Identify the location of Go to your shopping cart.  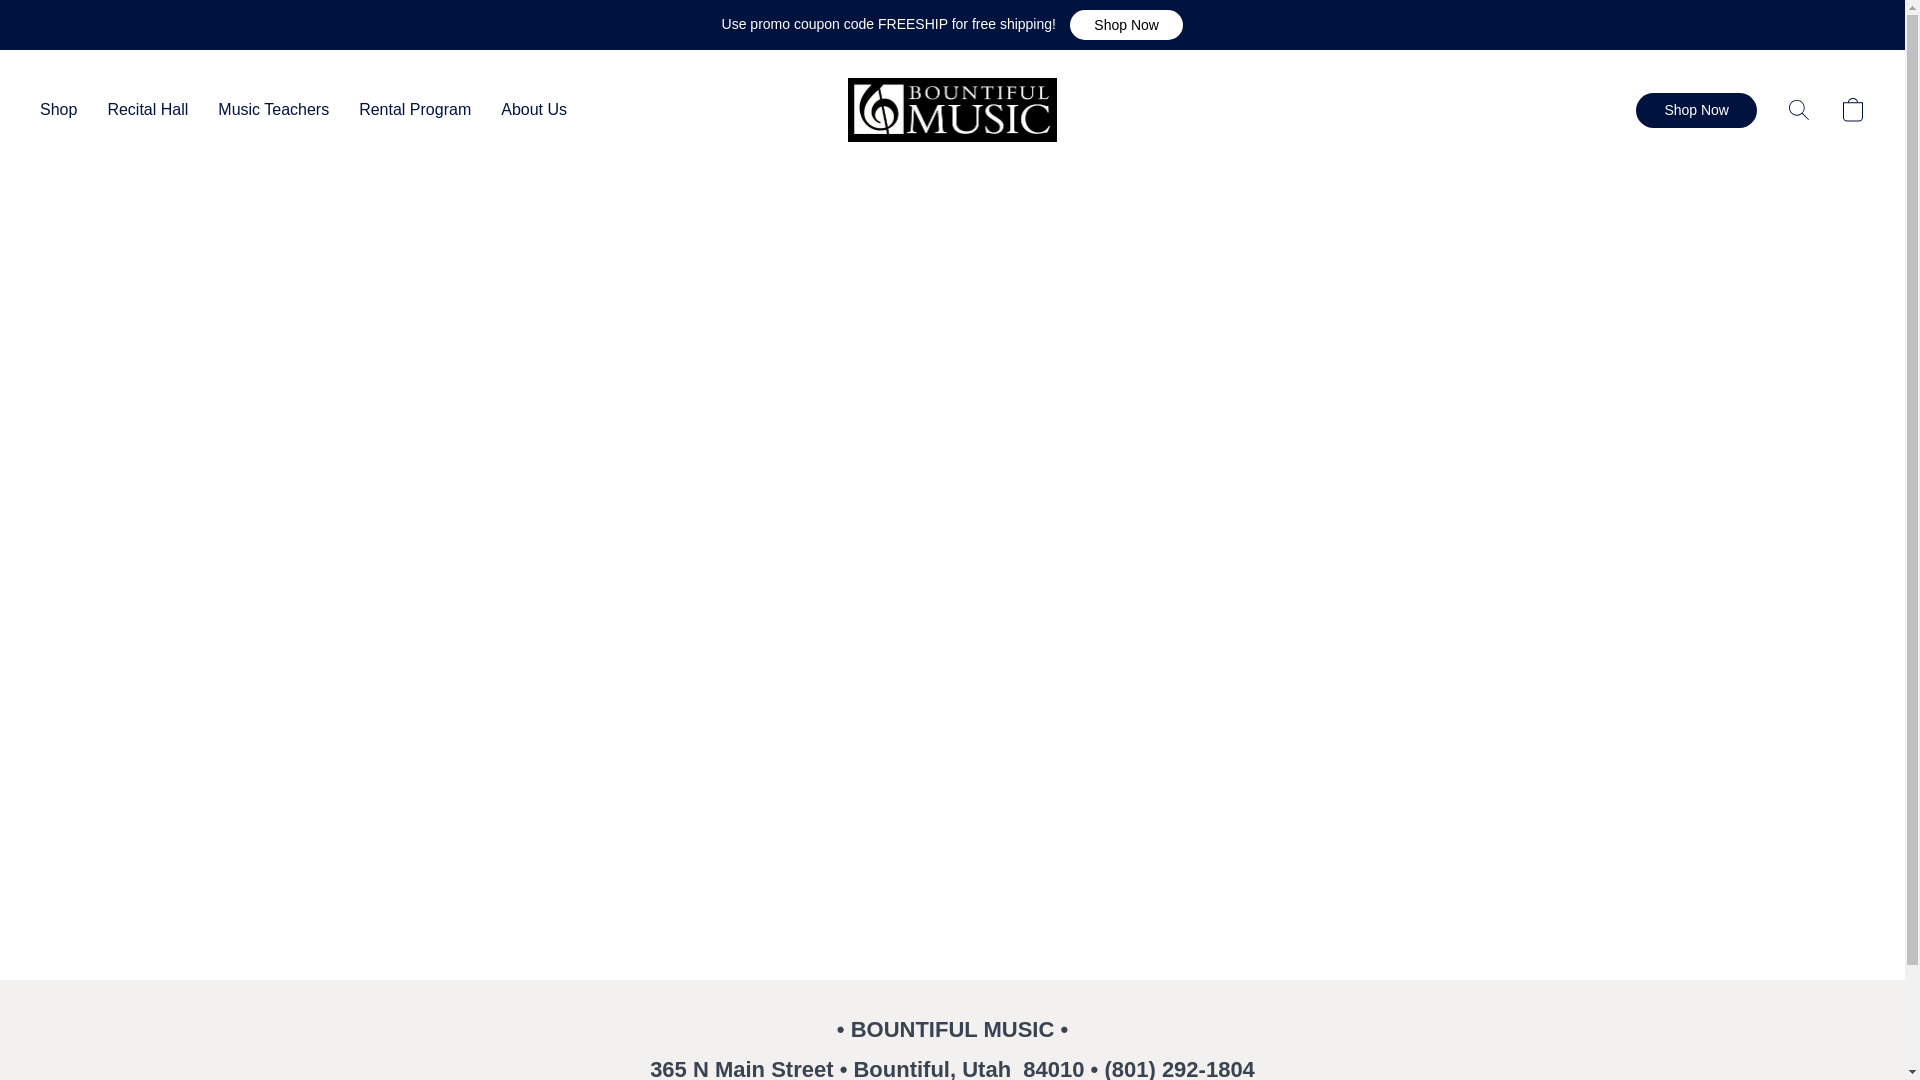
(1852, 109).